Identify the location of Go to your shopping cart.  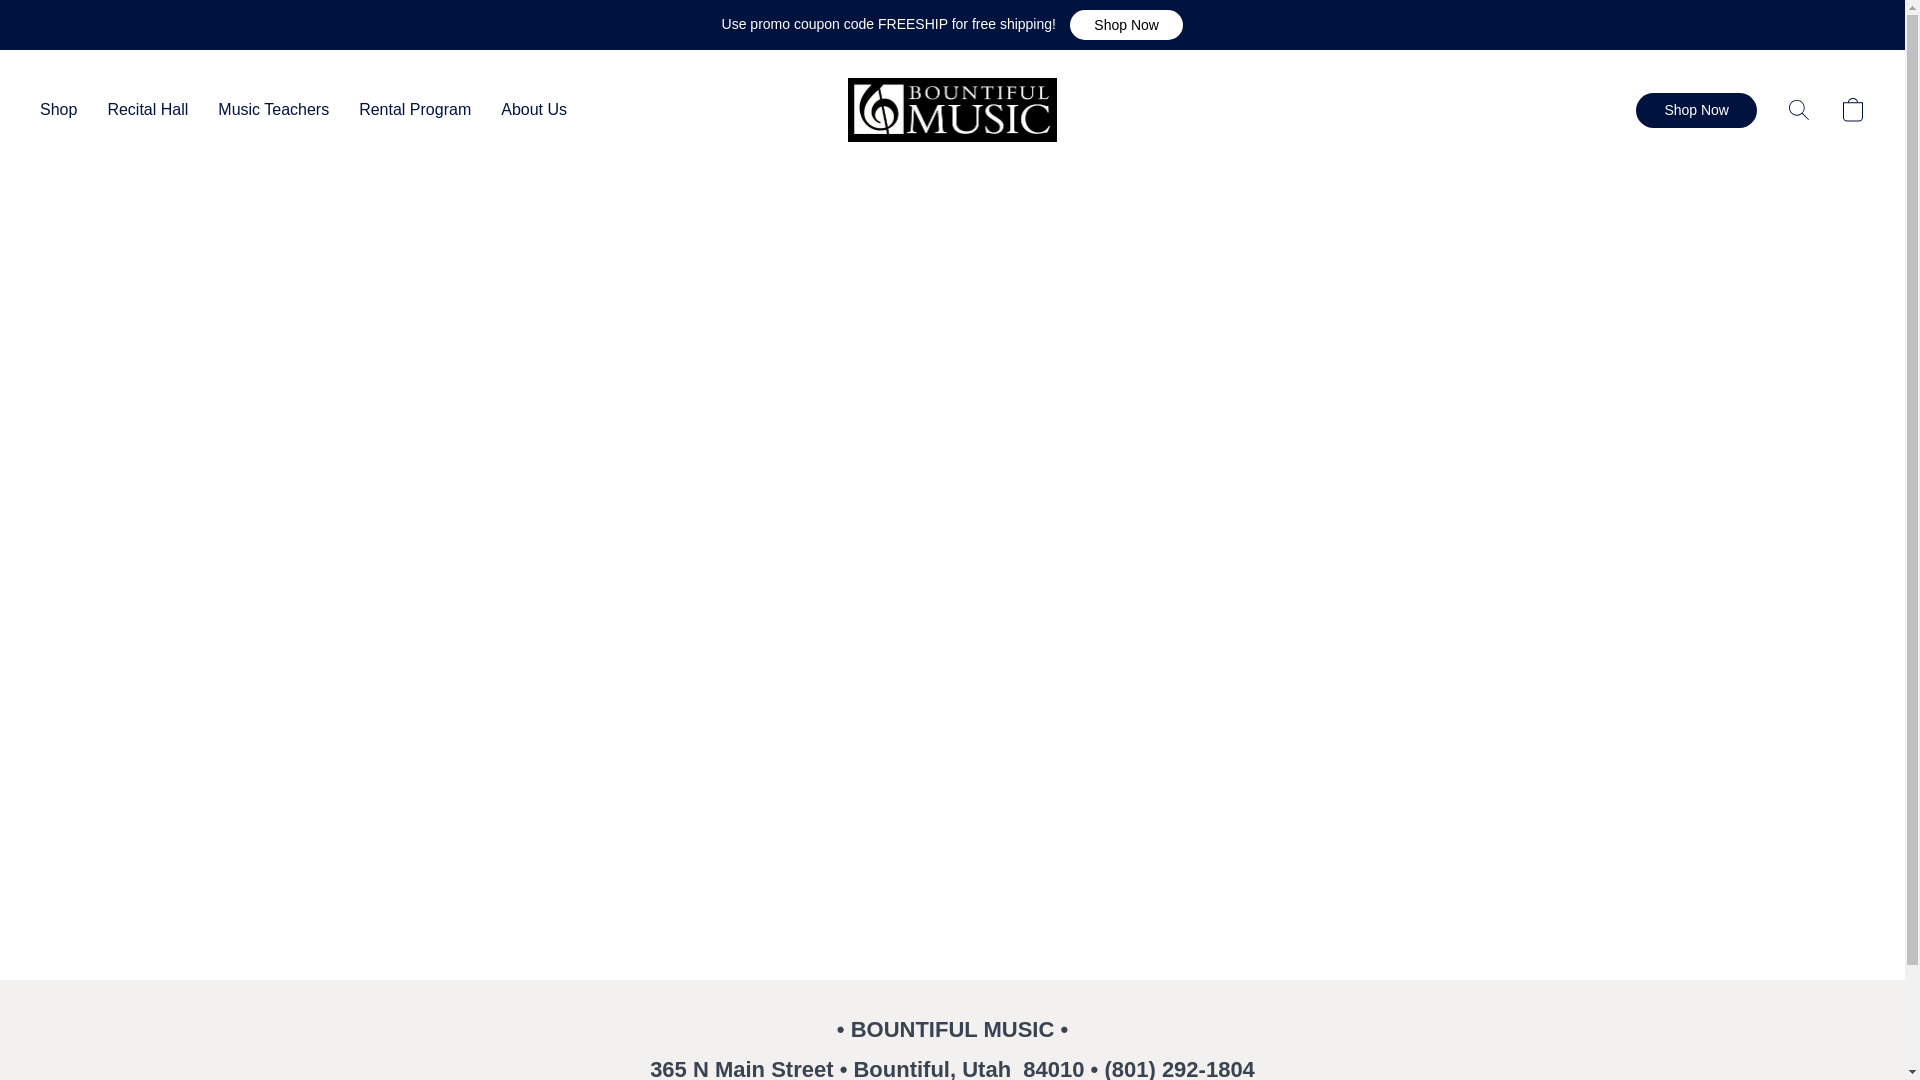
(1852, 109).